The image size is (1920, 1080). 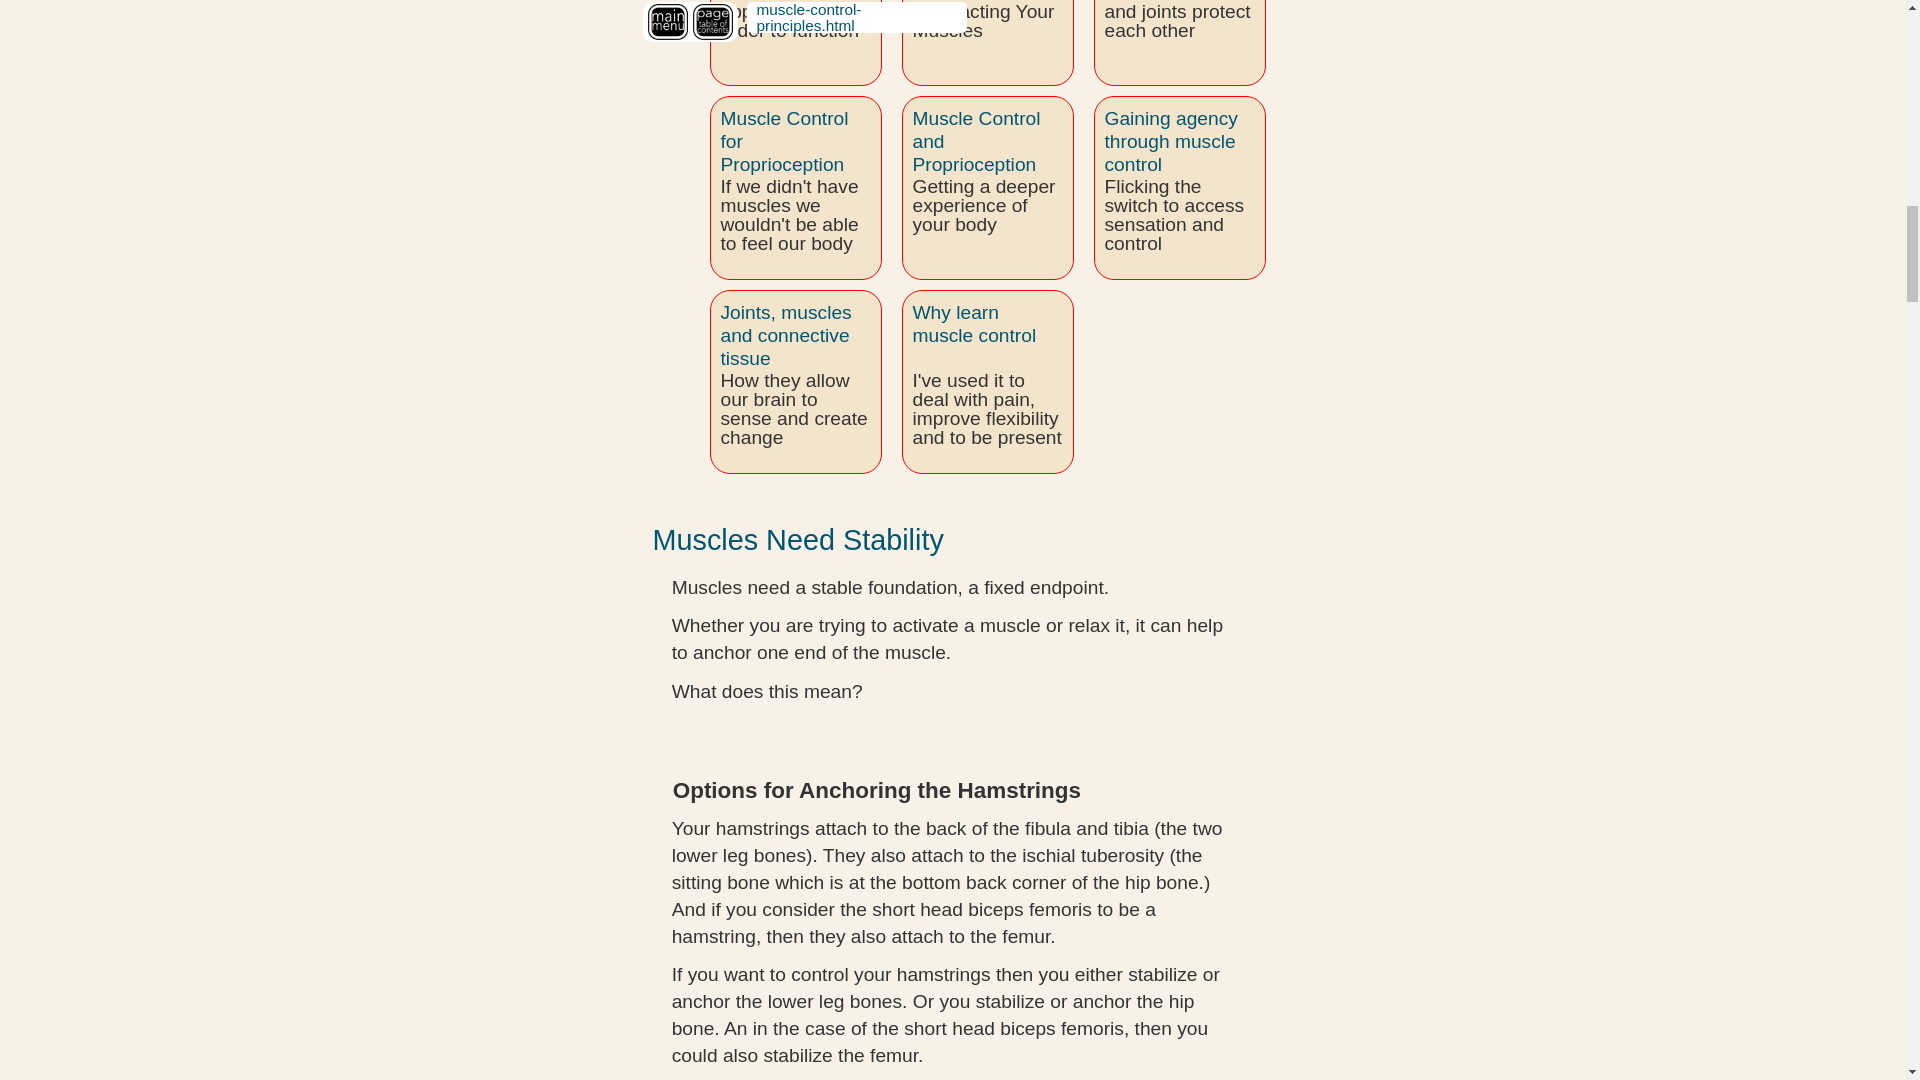 What do you see at coordinates (1170, 141) in the screenshot?
I see `Gaining agency through muscle control` at bounding box center [1170, 141].